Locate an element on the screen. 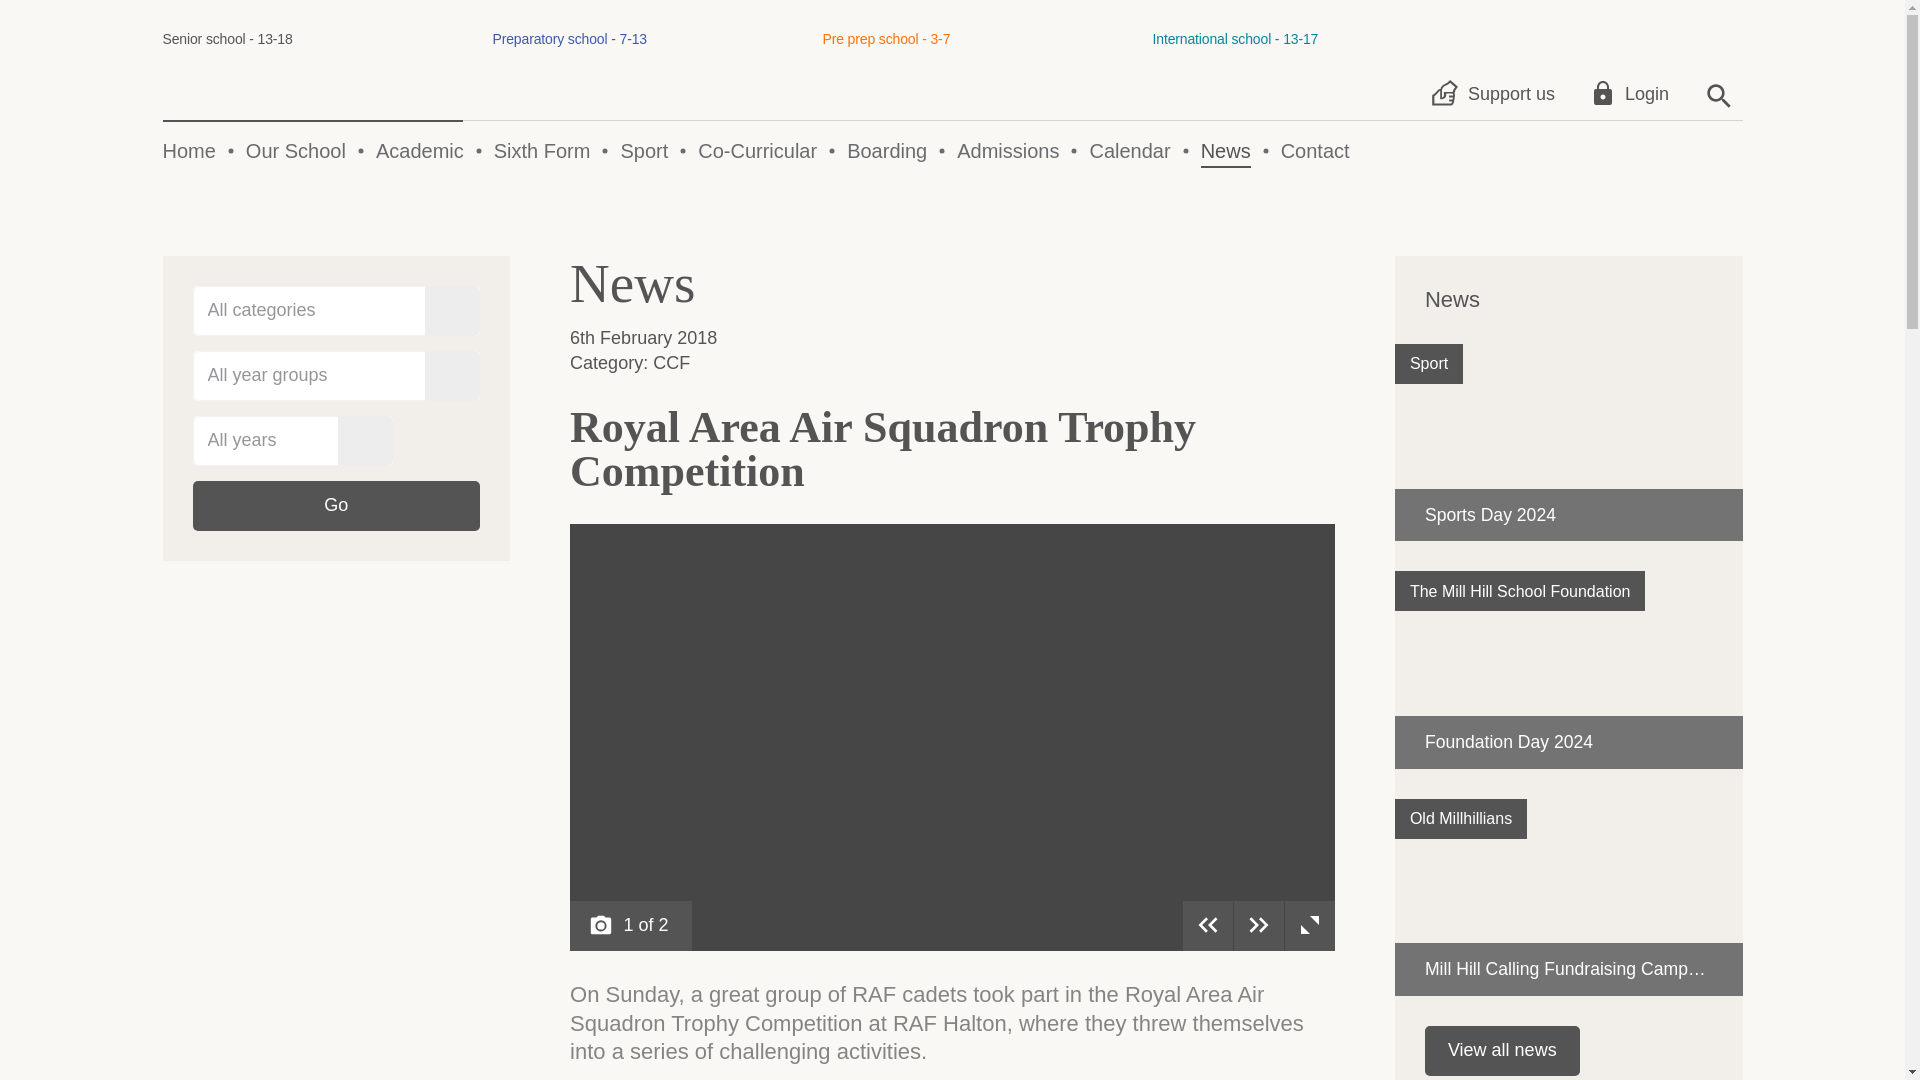 The image size is (1920, 1080). Login is located at coordinates (1429, 364).